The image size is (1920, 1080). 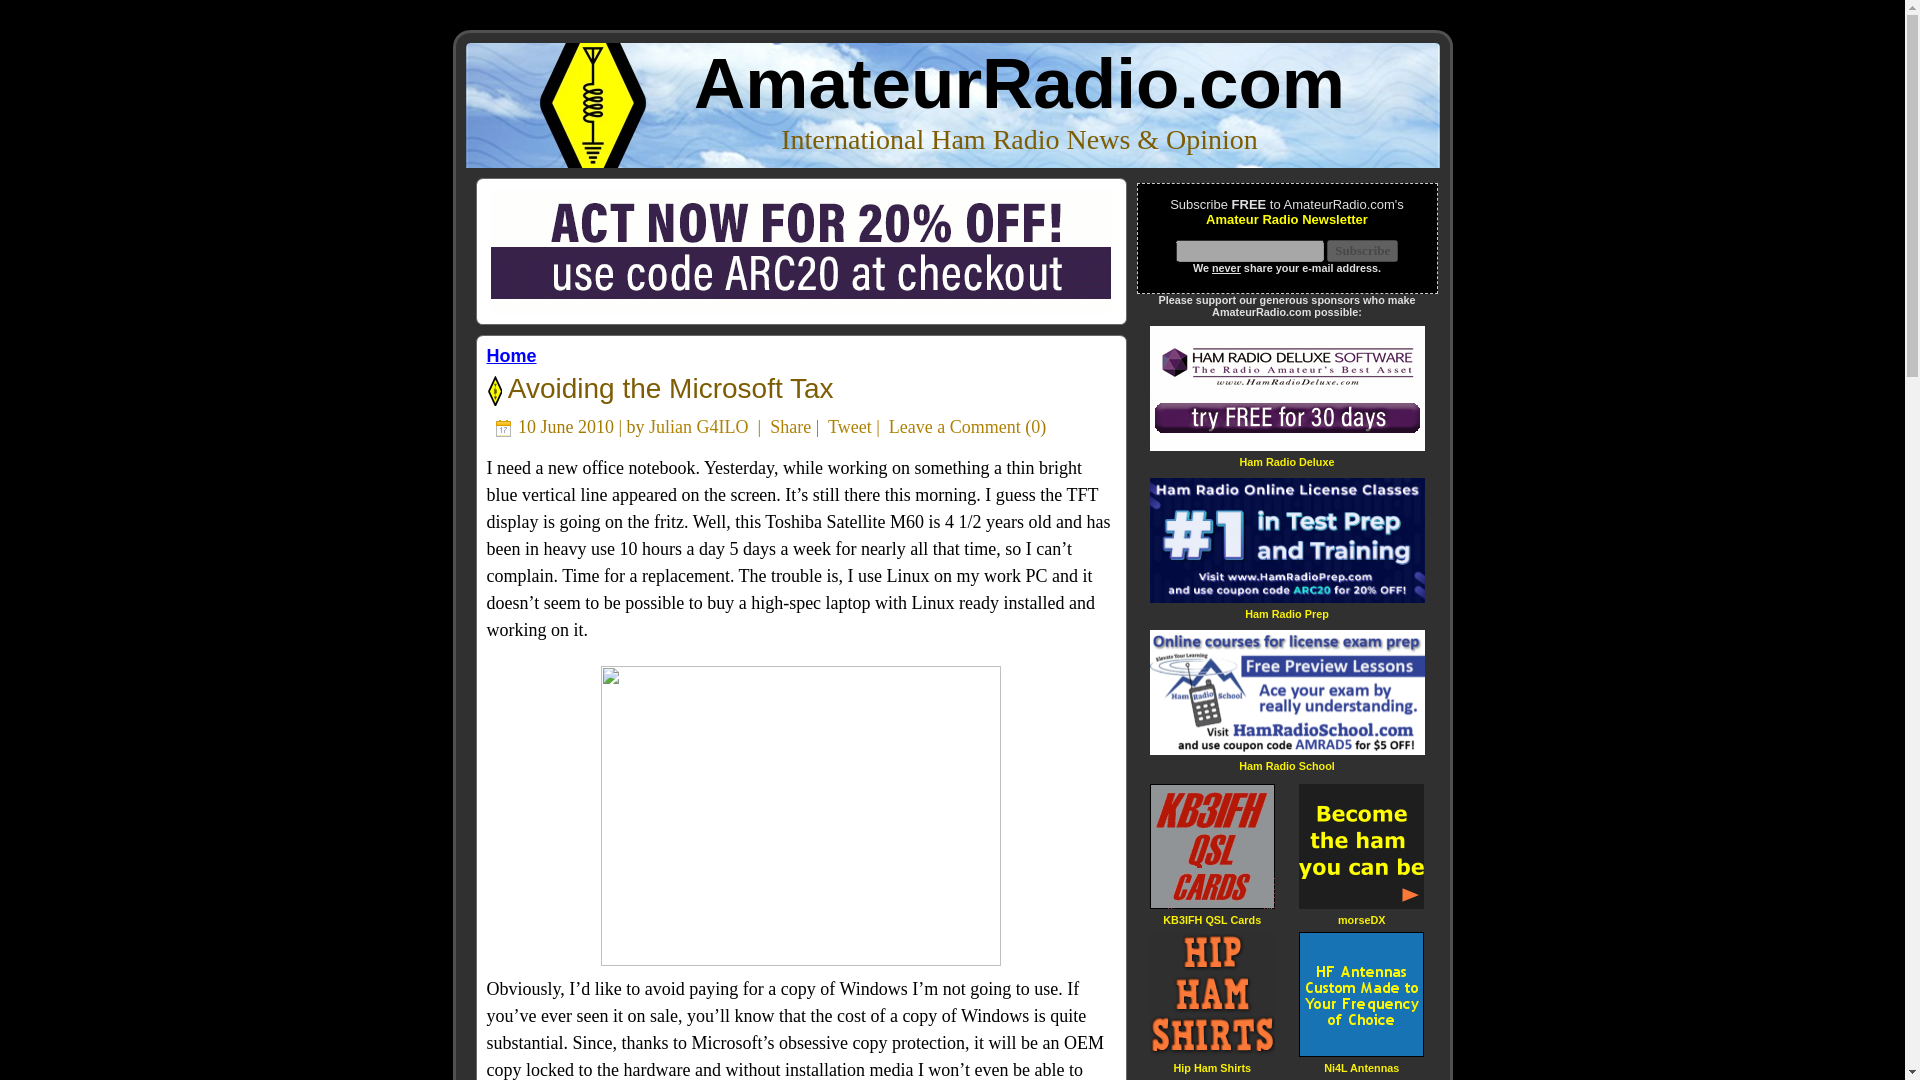 I want to click on Leave a Comment, so click(x=954, y=426).